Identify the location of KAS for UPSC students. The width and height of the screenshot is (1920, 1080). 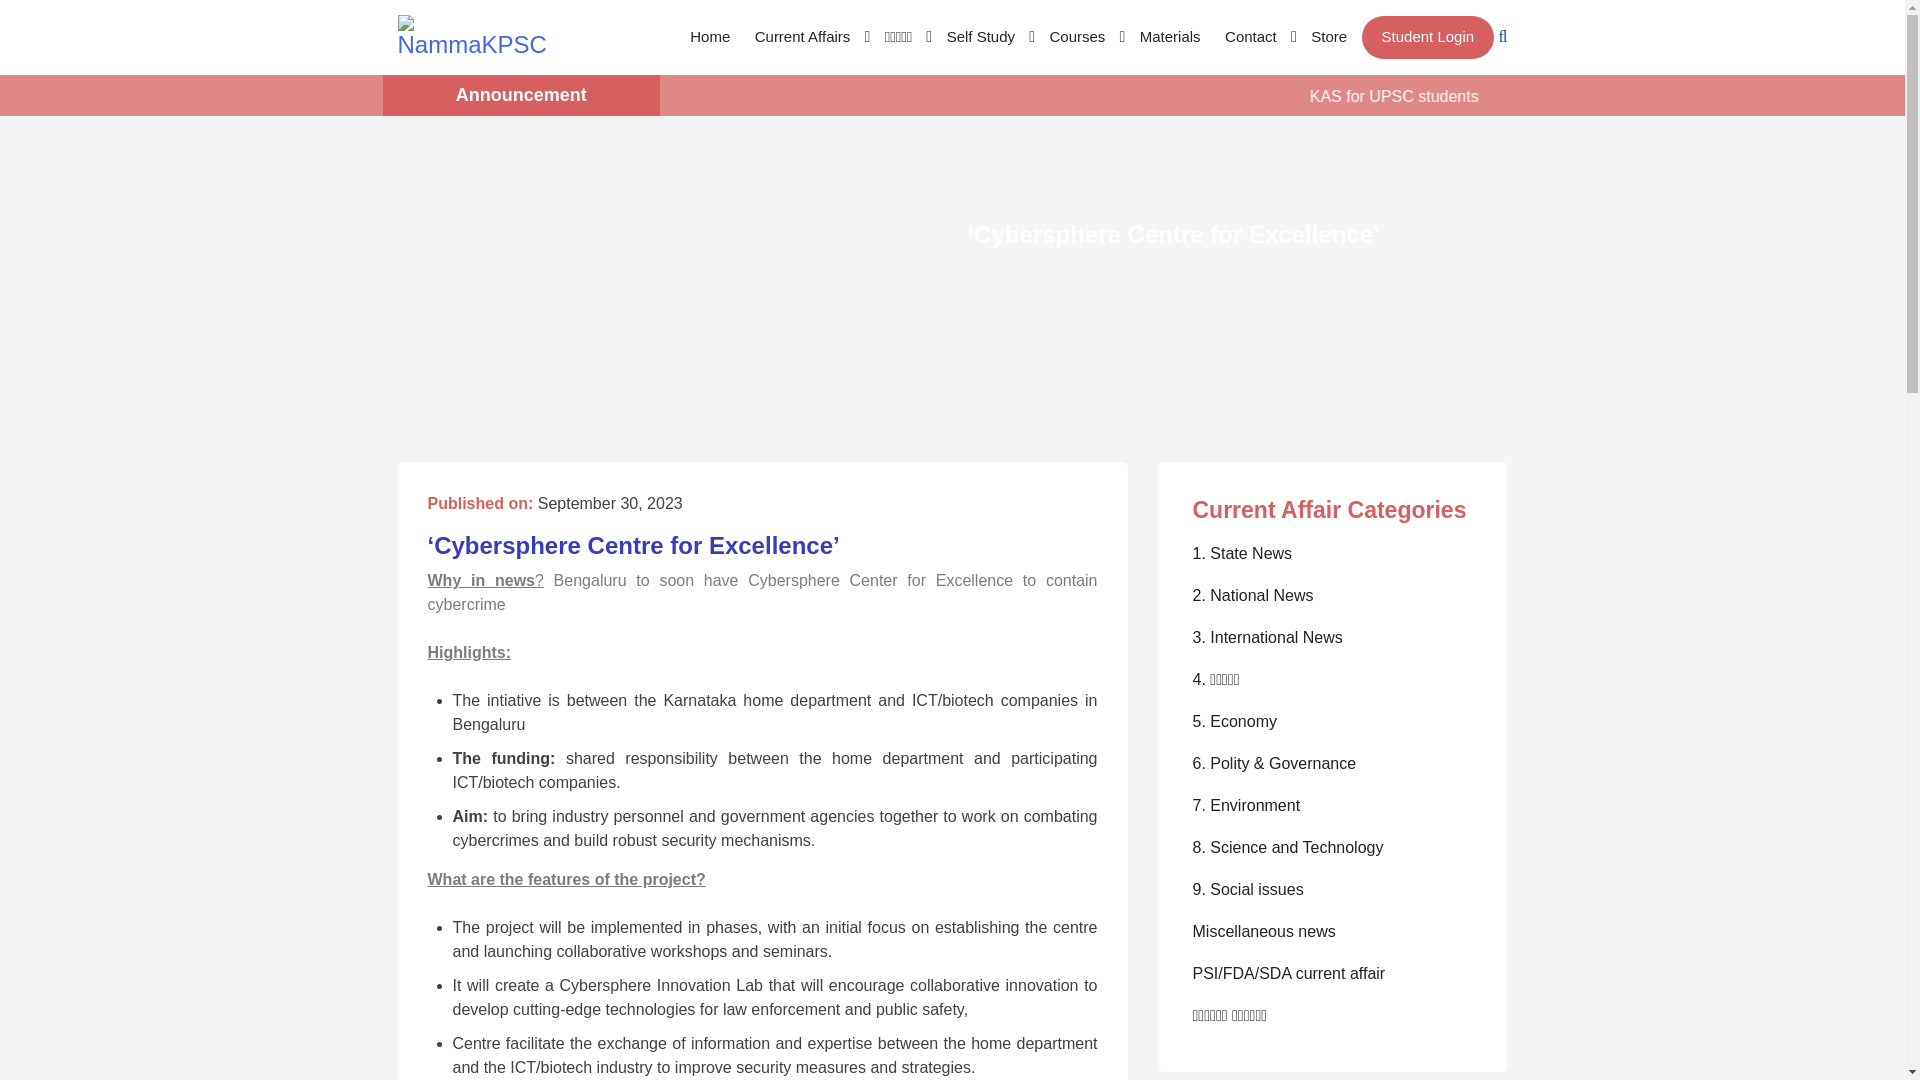
(1500, 96).